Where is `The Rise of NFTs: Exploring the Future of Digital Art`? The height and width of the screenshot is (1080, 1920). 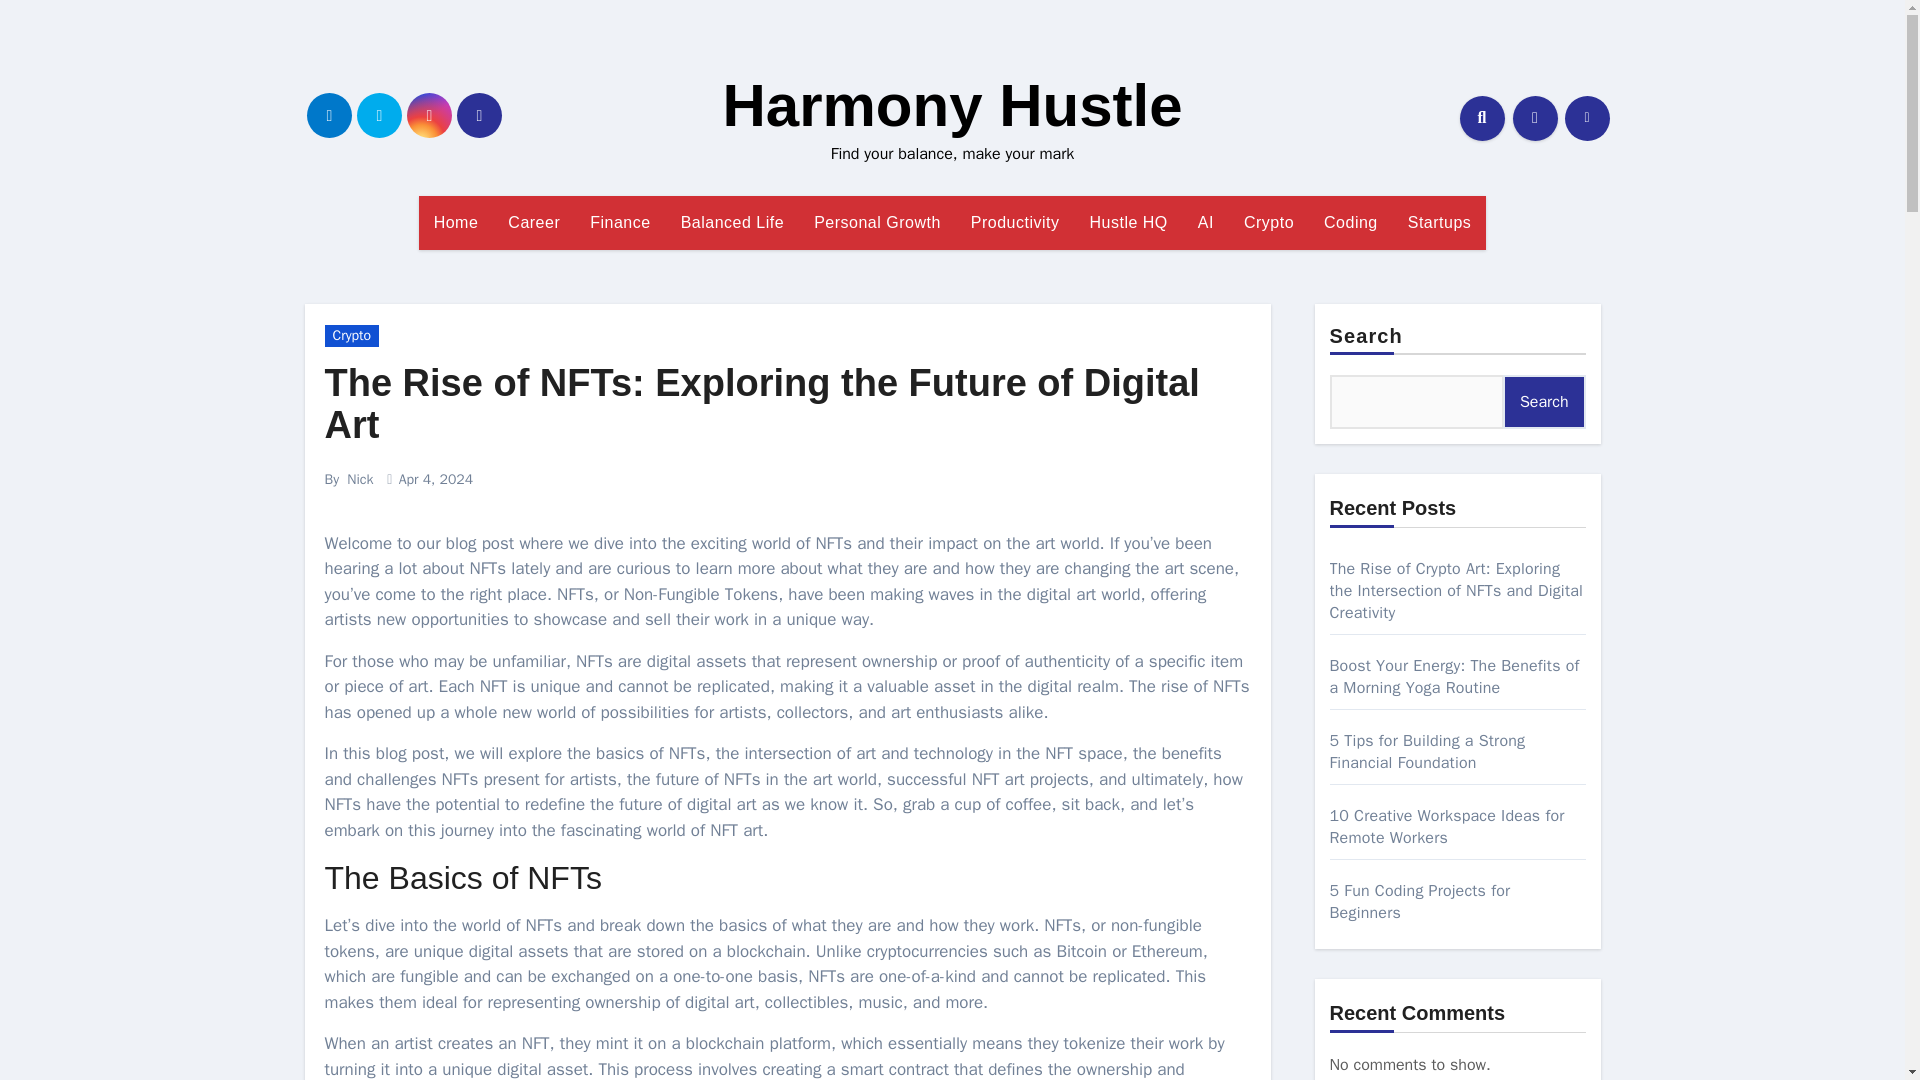 The Rise of NFTs: Exploring the Future of Digital Art is located at coordinates (761, 404).